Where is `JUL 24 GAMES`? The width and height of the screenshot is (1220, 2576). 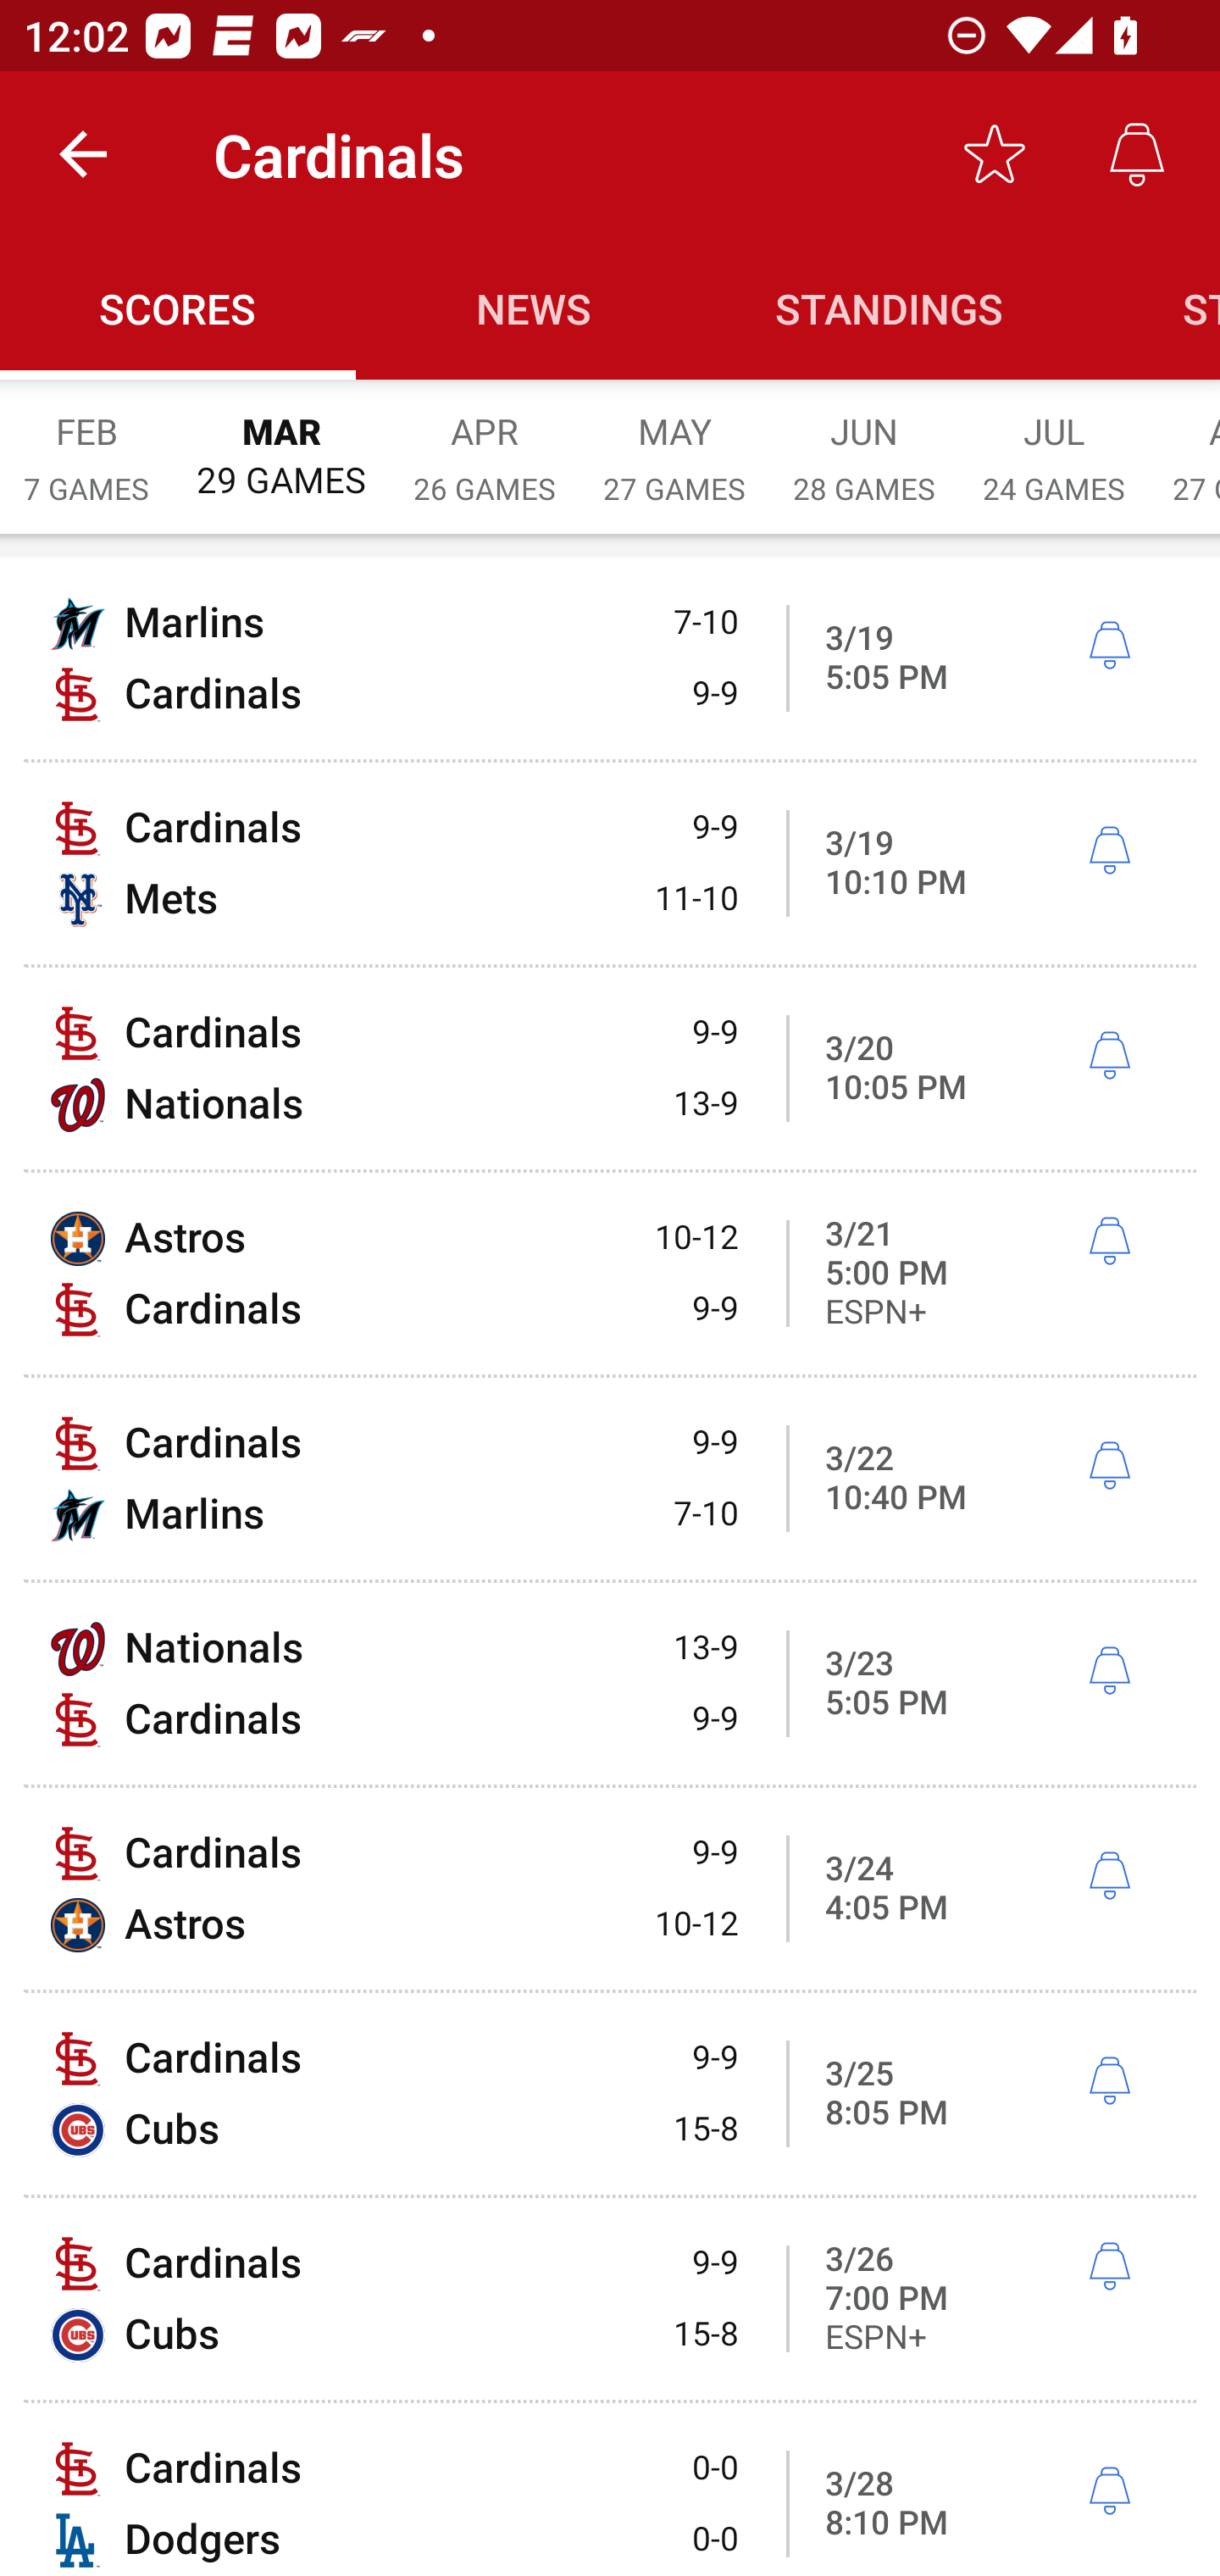 JUL 24 GAMES is located at coordinates (1054, 441).